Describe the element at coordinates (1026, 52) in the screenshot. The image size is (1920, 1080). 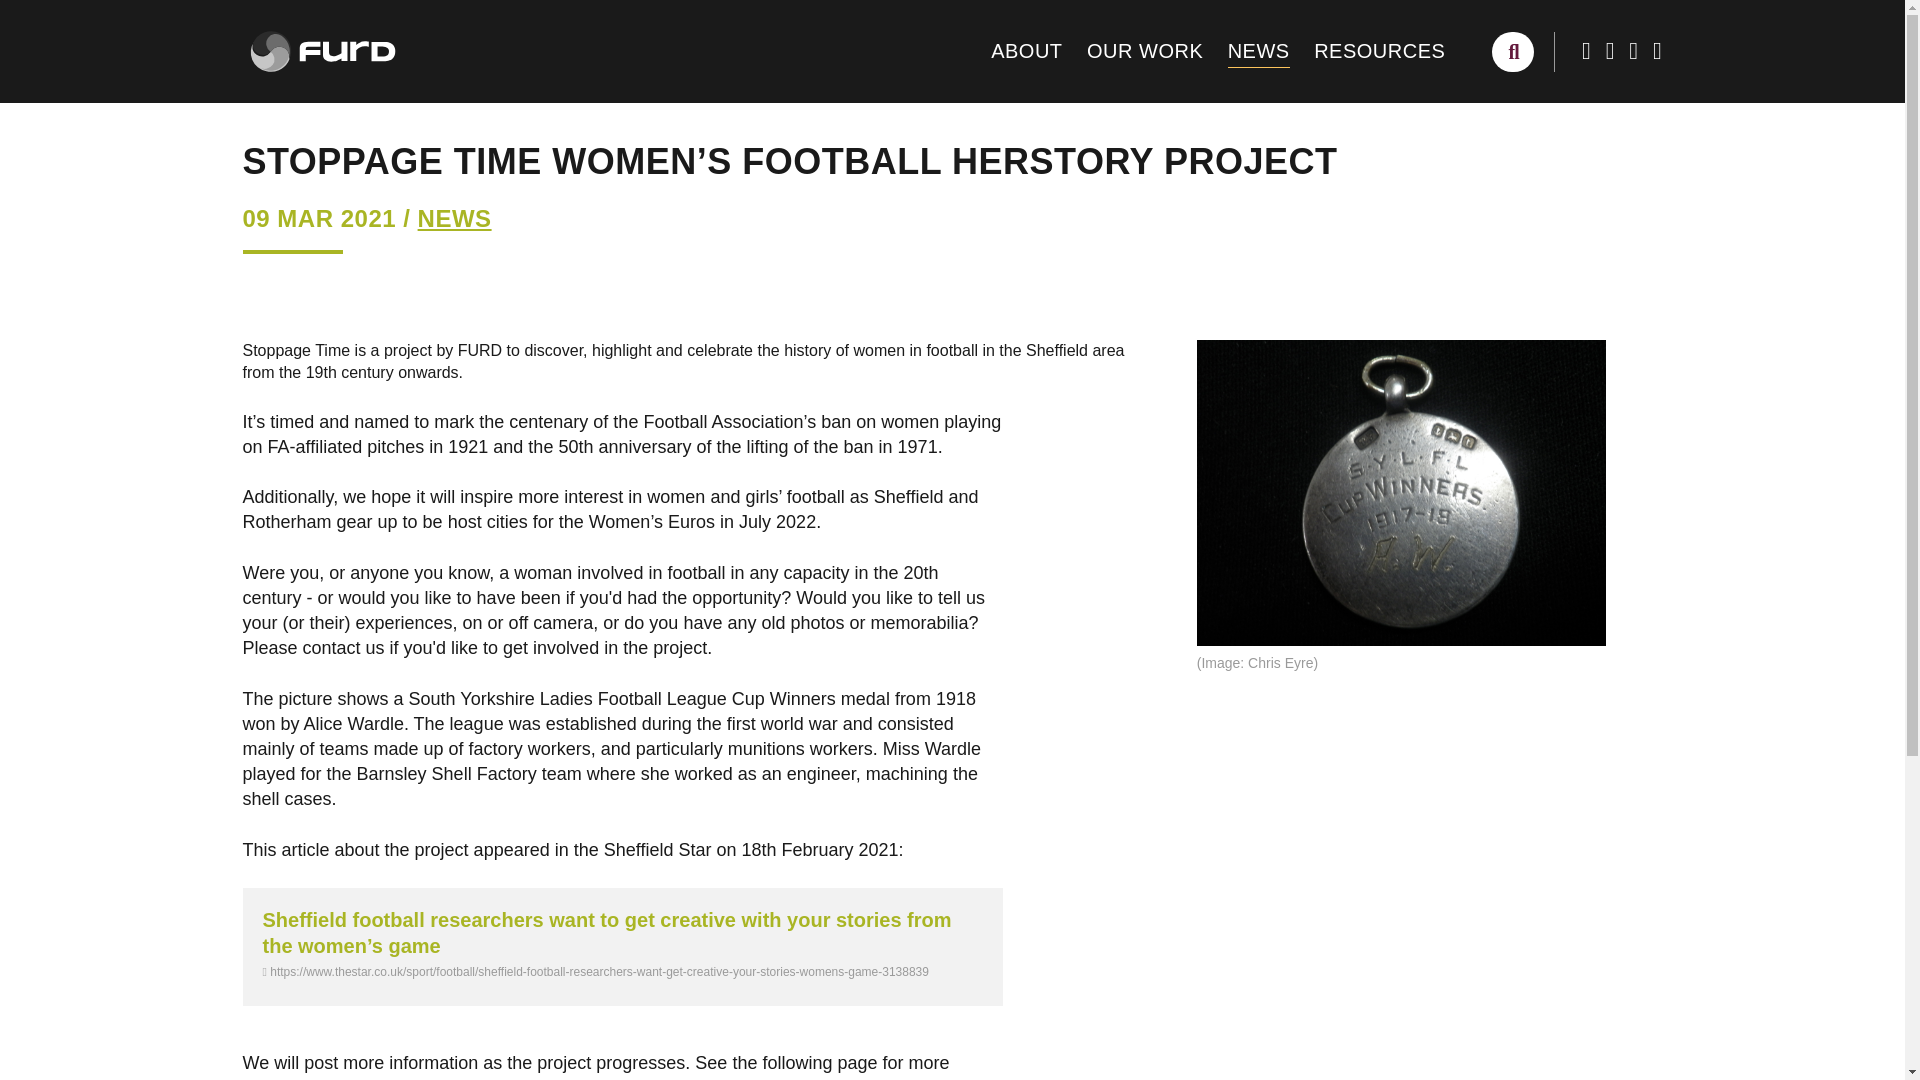
I see `ABOUT` at that location.